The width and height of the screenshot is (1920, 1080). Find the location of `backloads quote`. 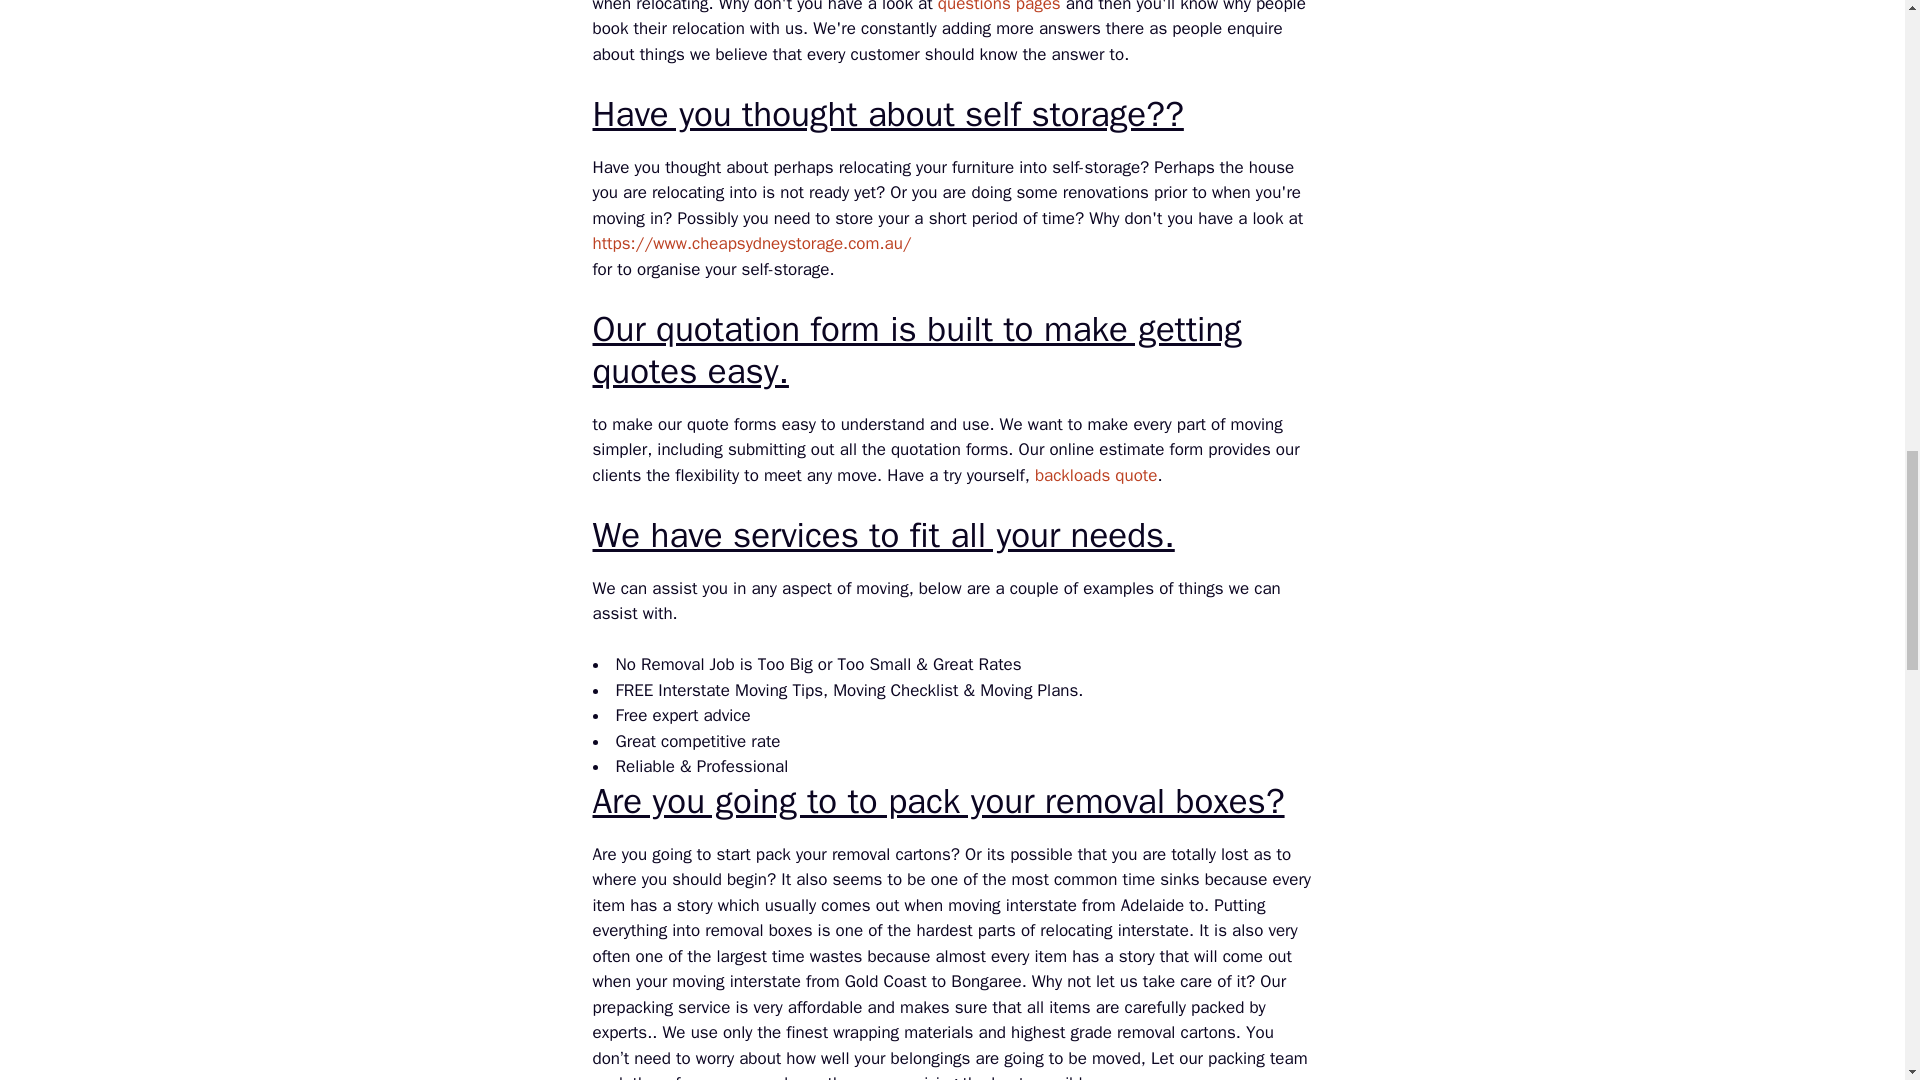

backloads quote is located at coordinates (1096, 476).